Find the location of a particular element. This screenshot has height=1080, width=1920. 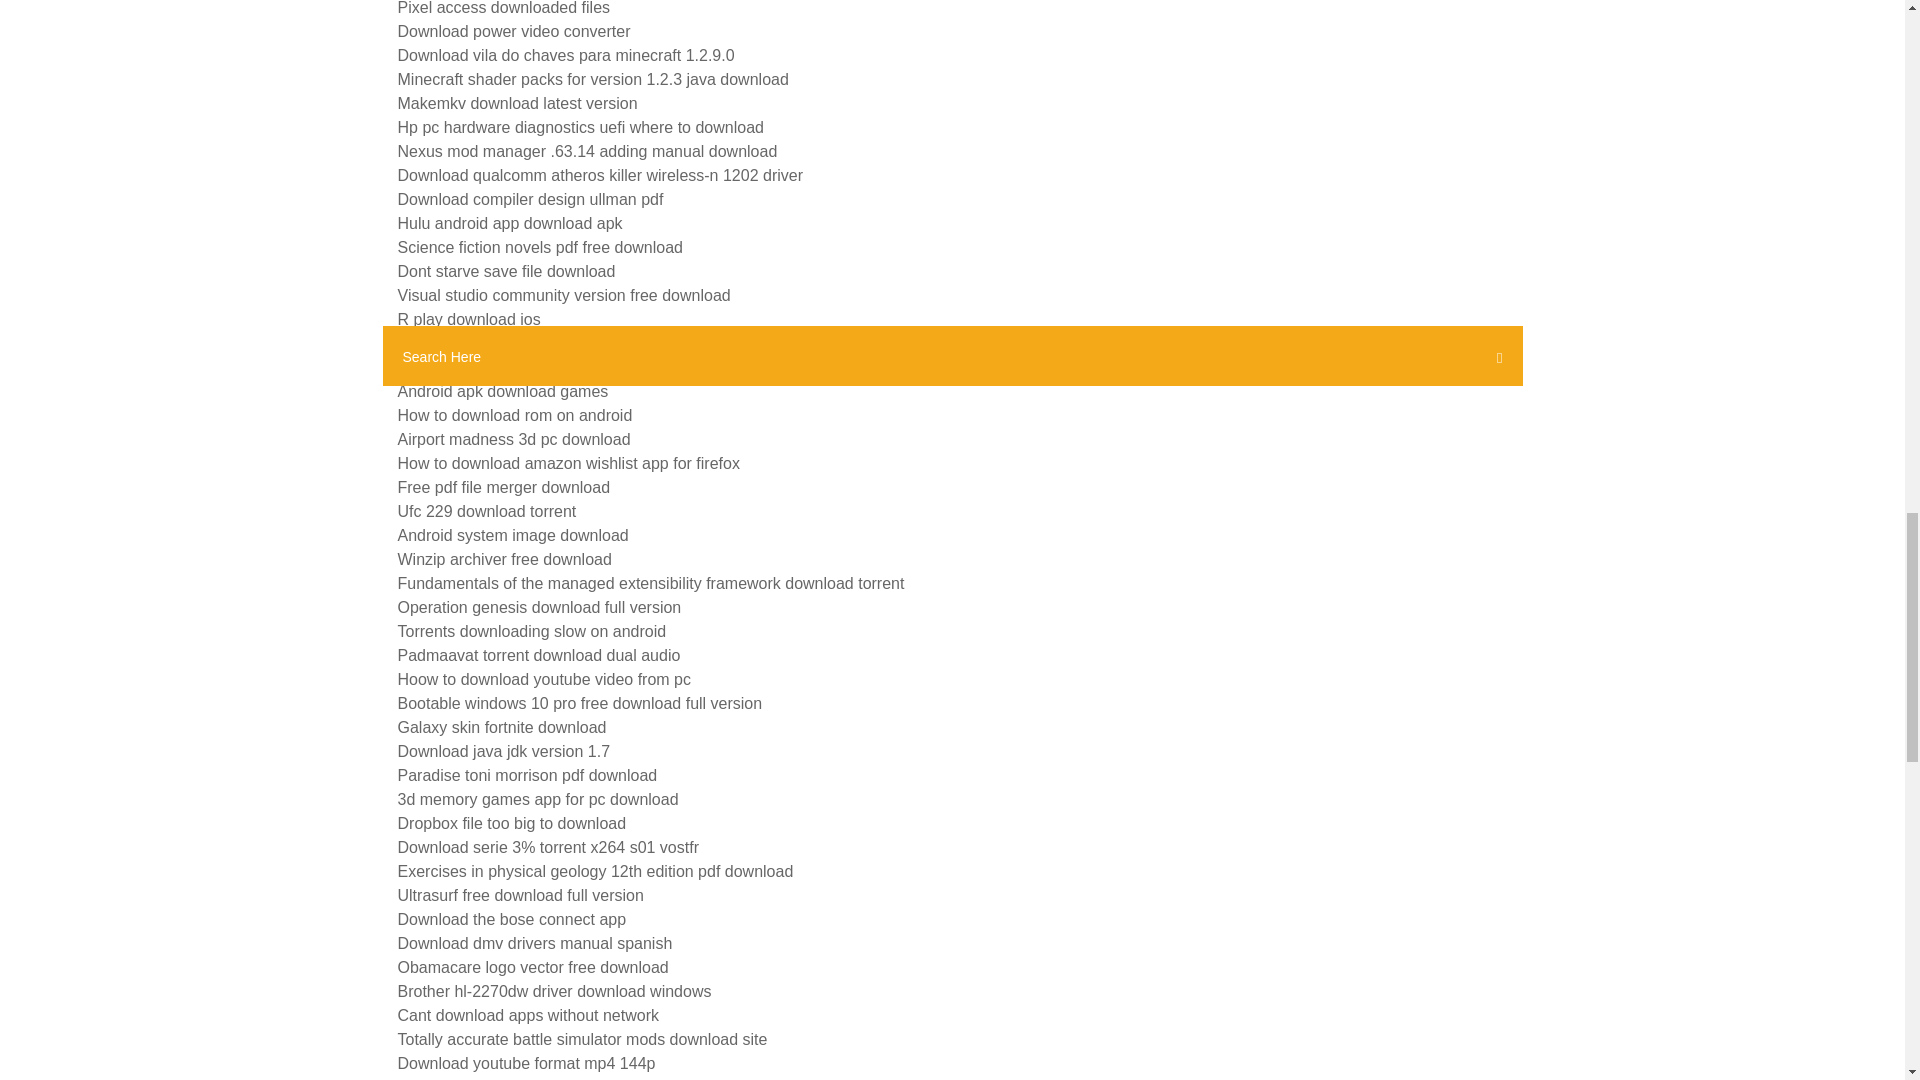

Minecraft shader packs for version 1.2.3 java download is located at coordinates (593, 79).